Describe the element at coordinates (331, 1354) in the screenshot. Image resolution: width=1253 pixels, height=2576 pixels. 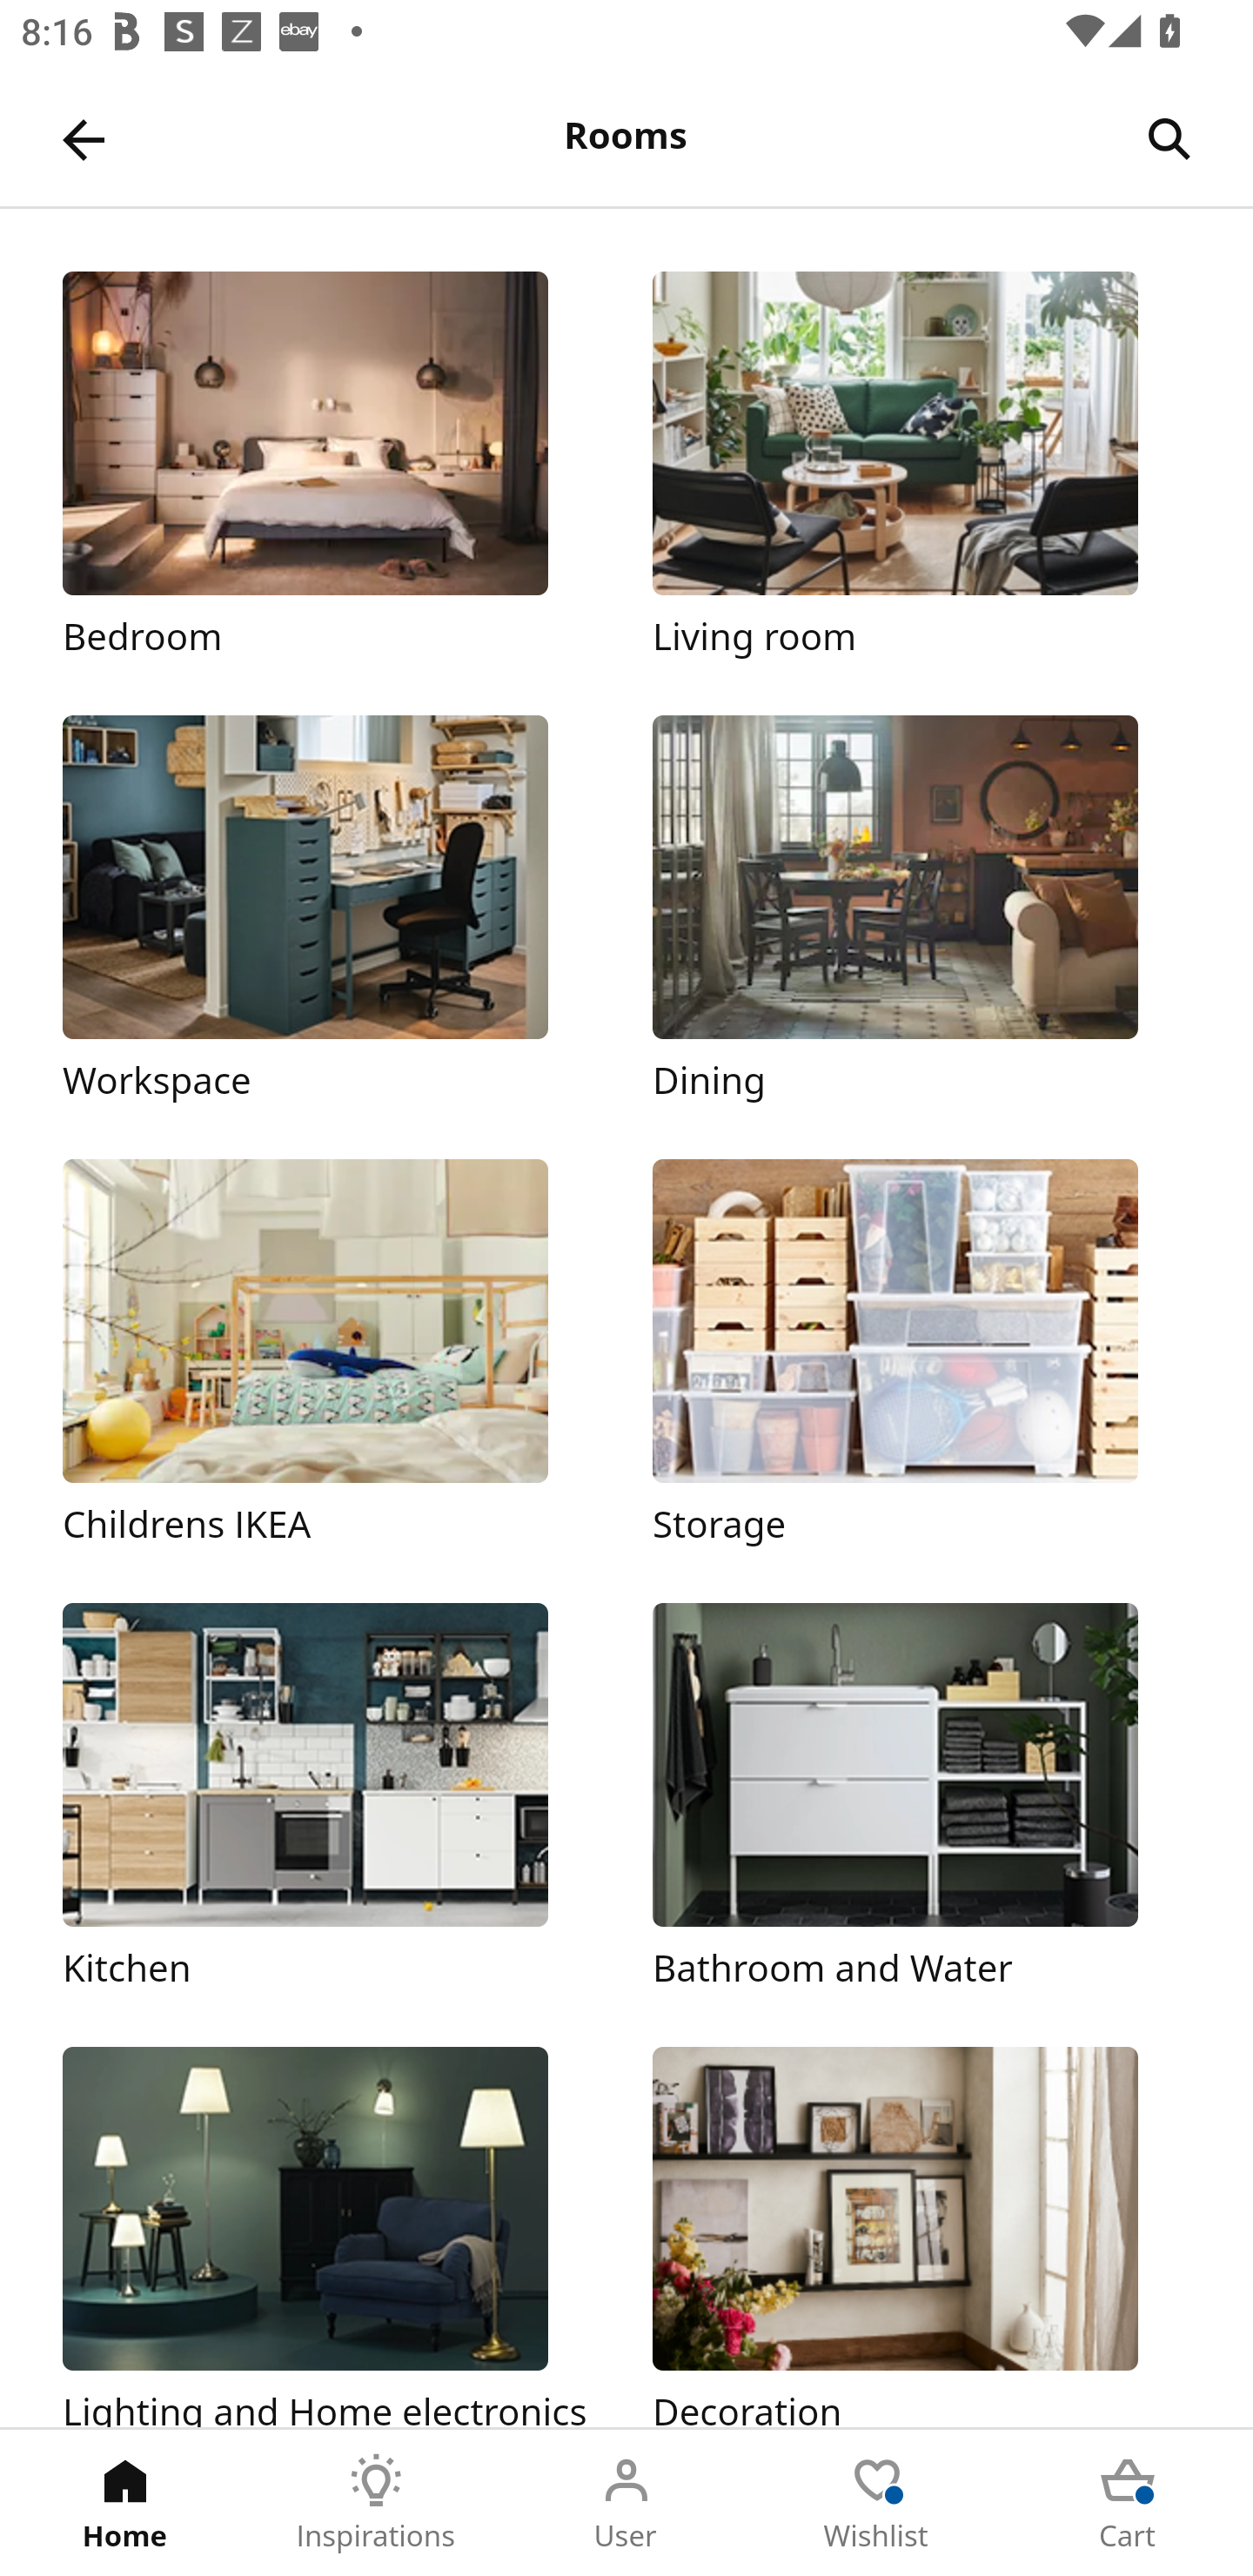
I see `Childrens IKEA` at that location.